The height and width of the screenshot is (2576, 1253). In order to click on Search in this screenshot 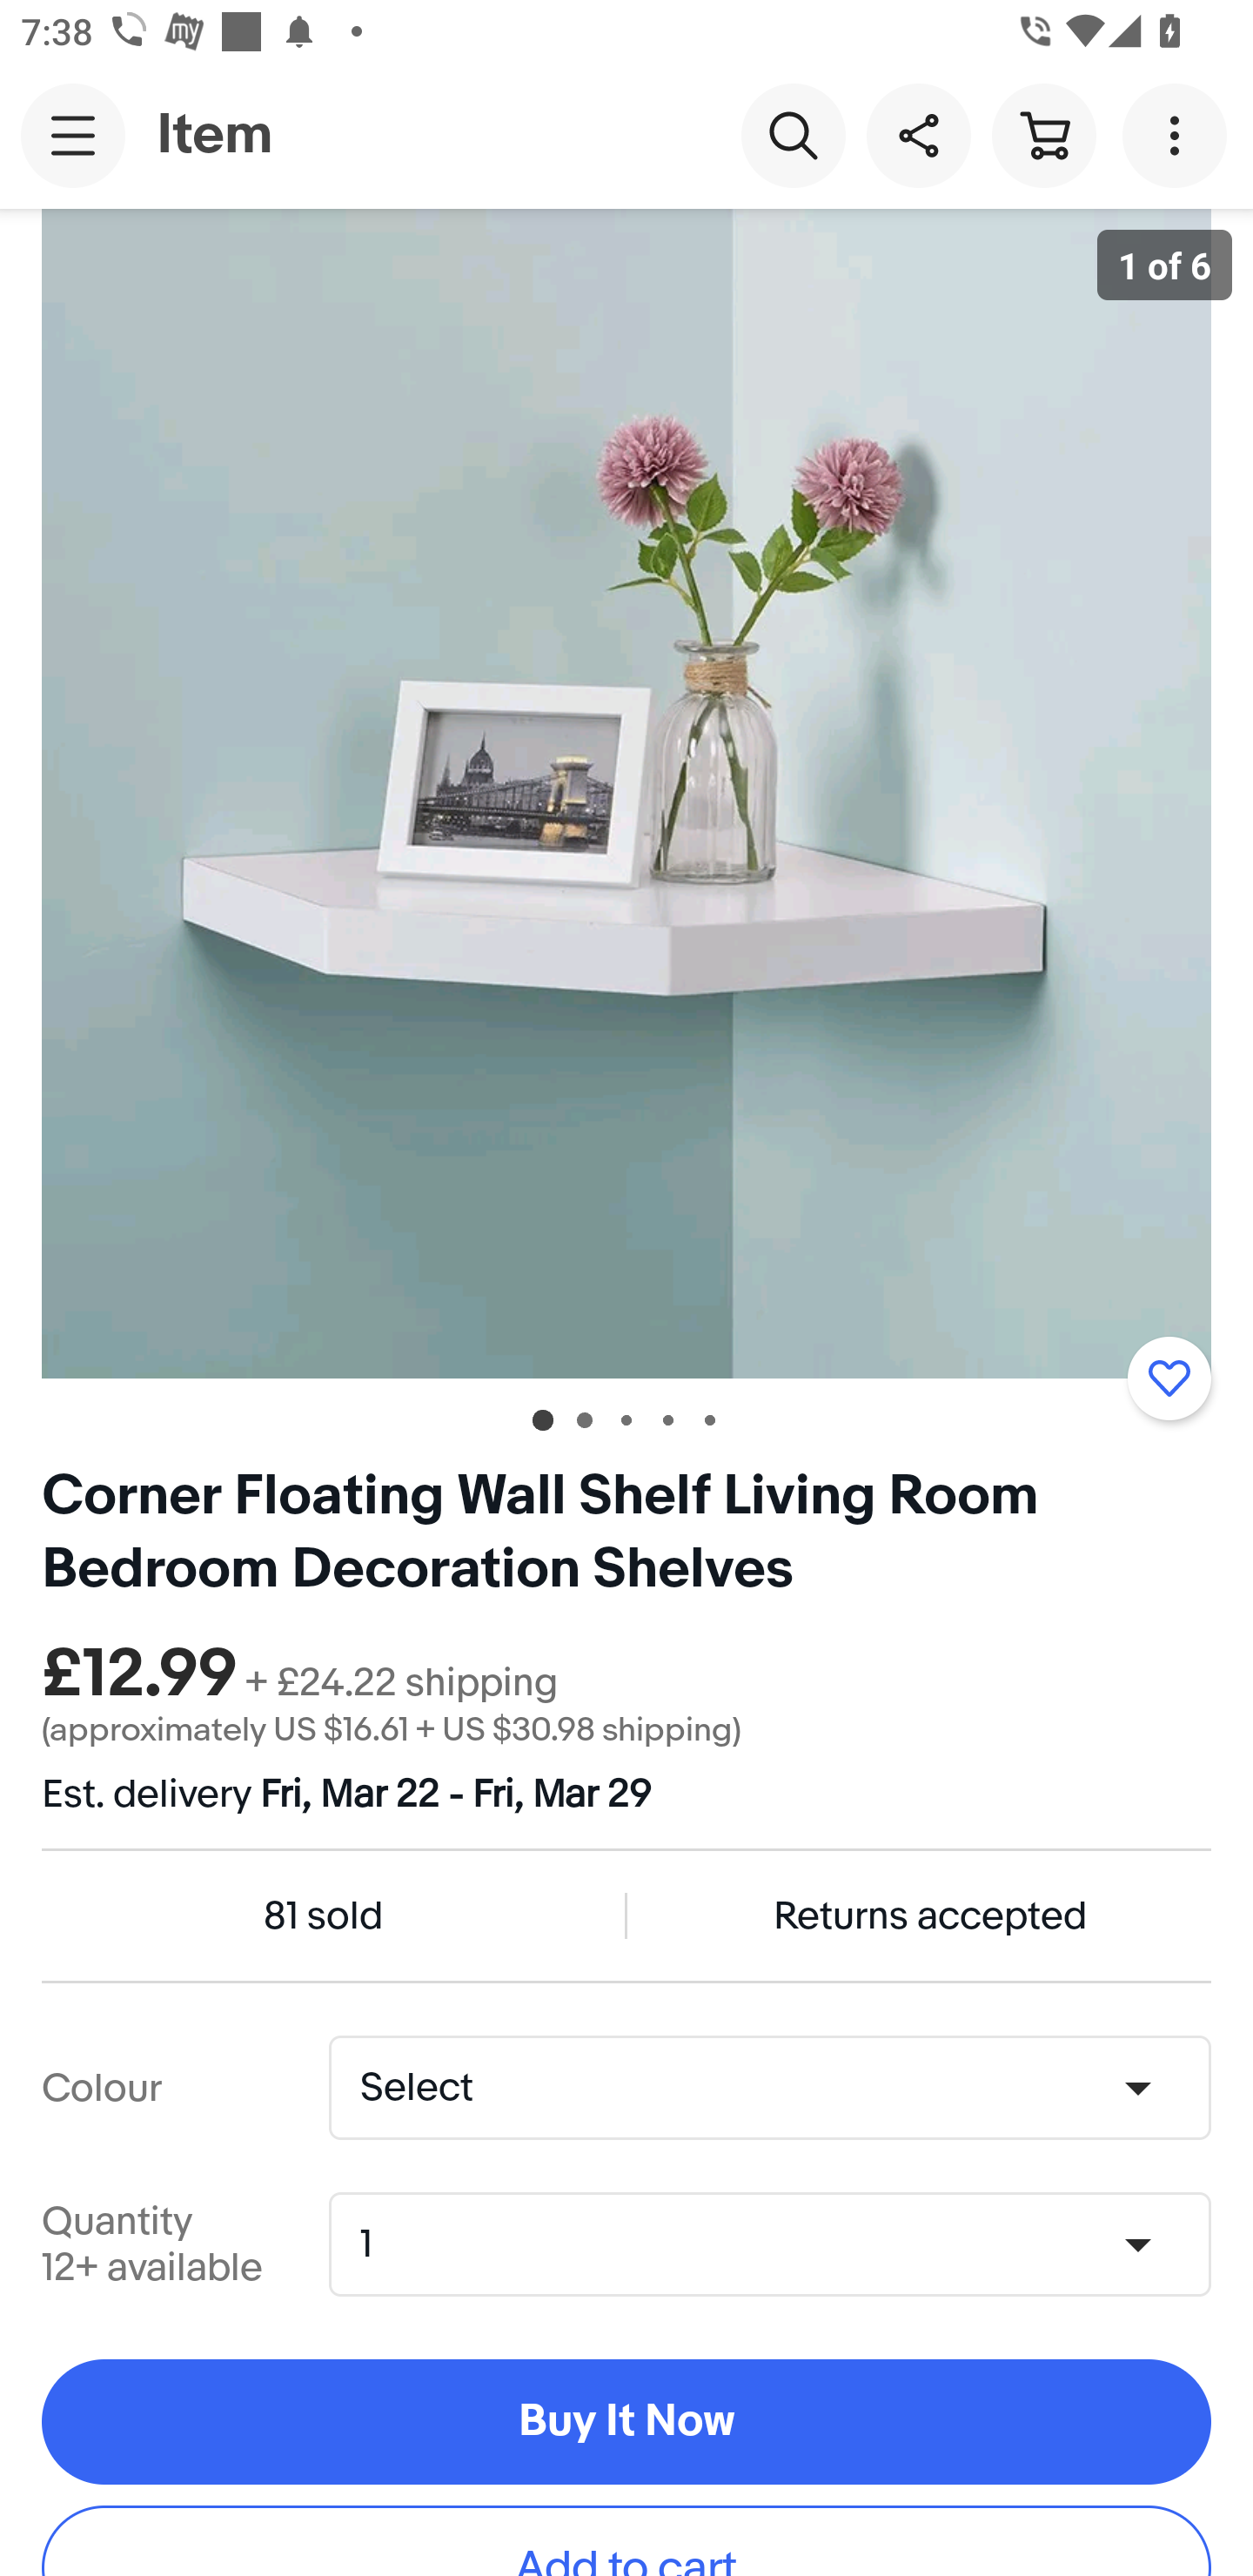, I will do `click(793, 134)`.